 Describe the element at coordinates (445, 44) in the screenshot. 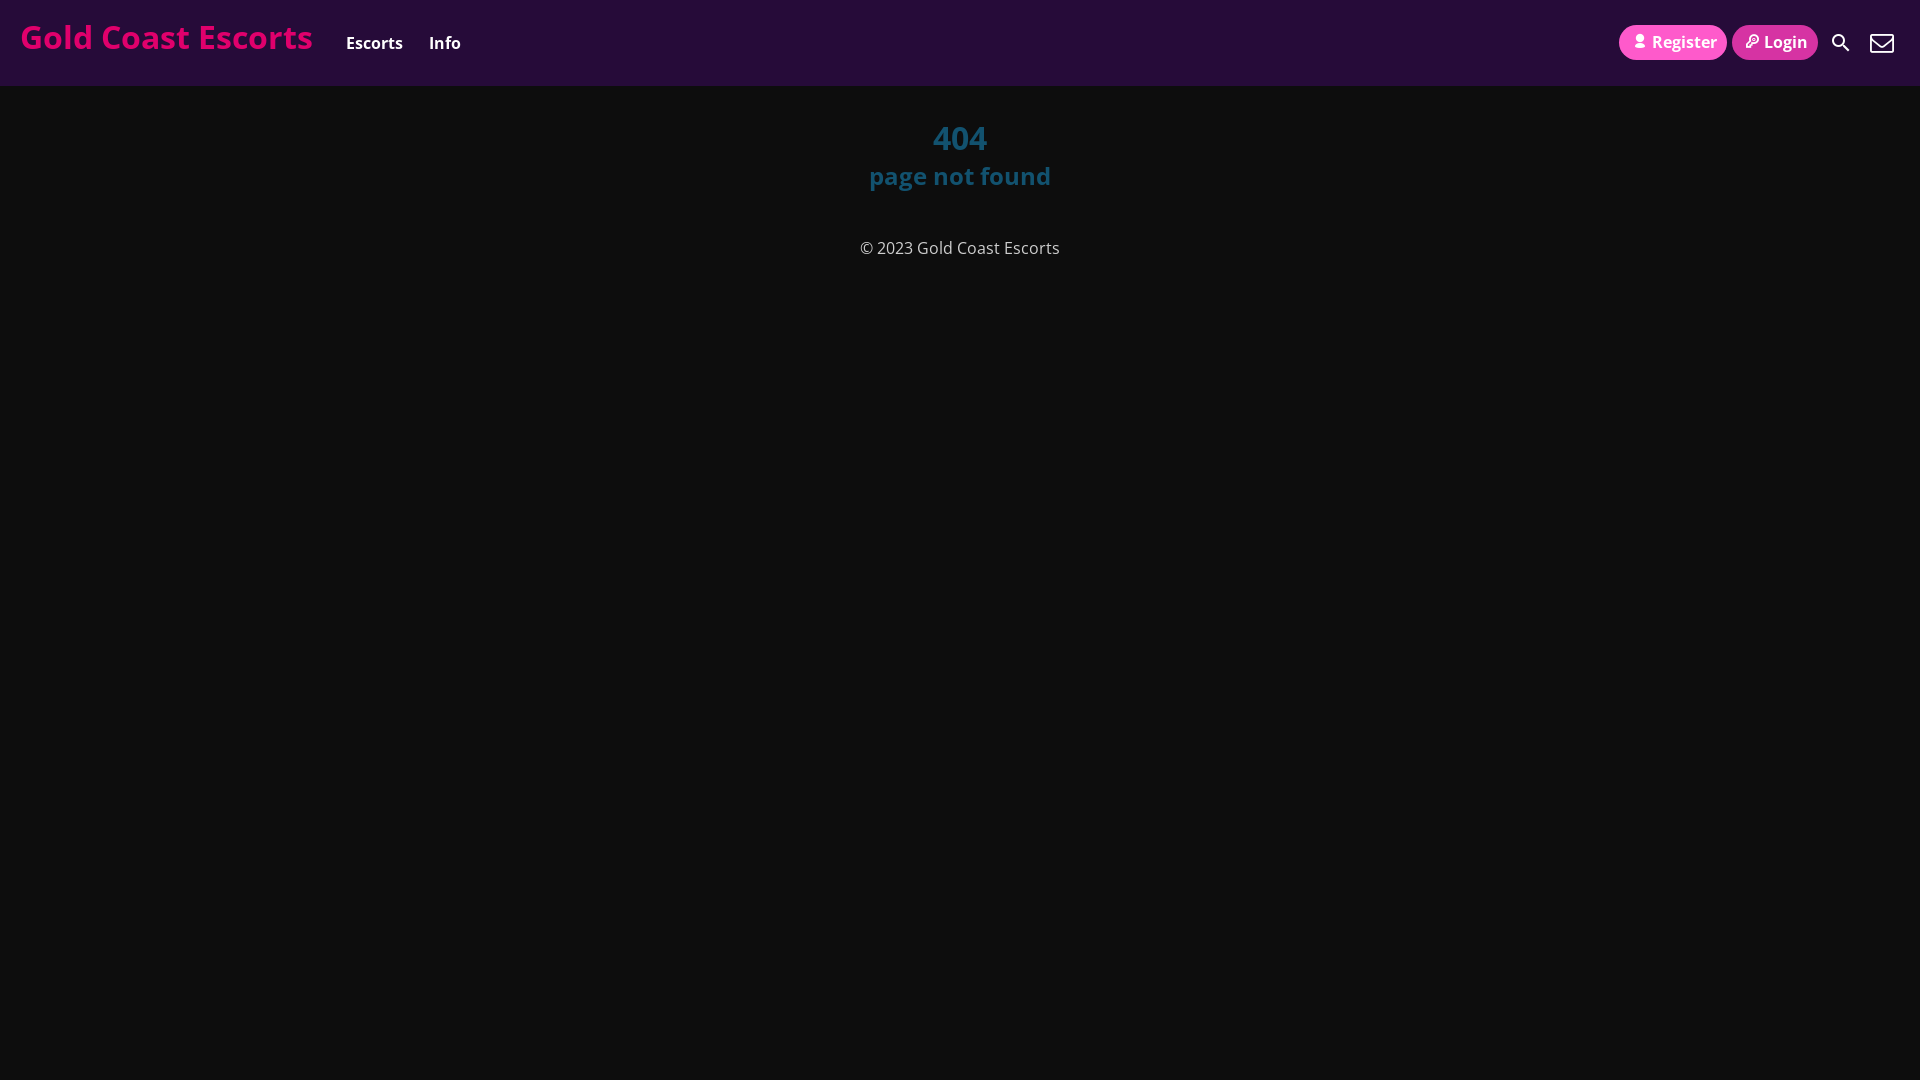

I see `Info` at that location.